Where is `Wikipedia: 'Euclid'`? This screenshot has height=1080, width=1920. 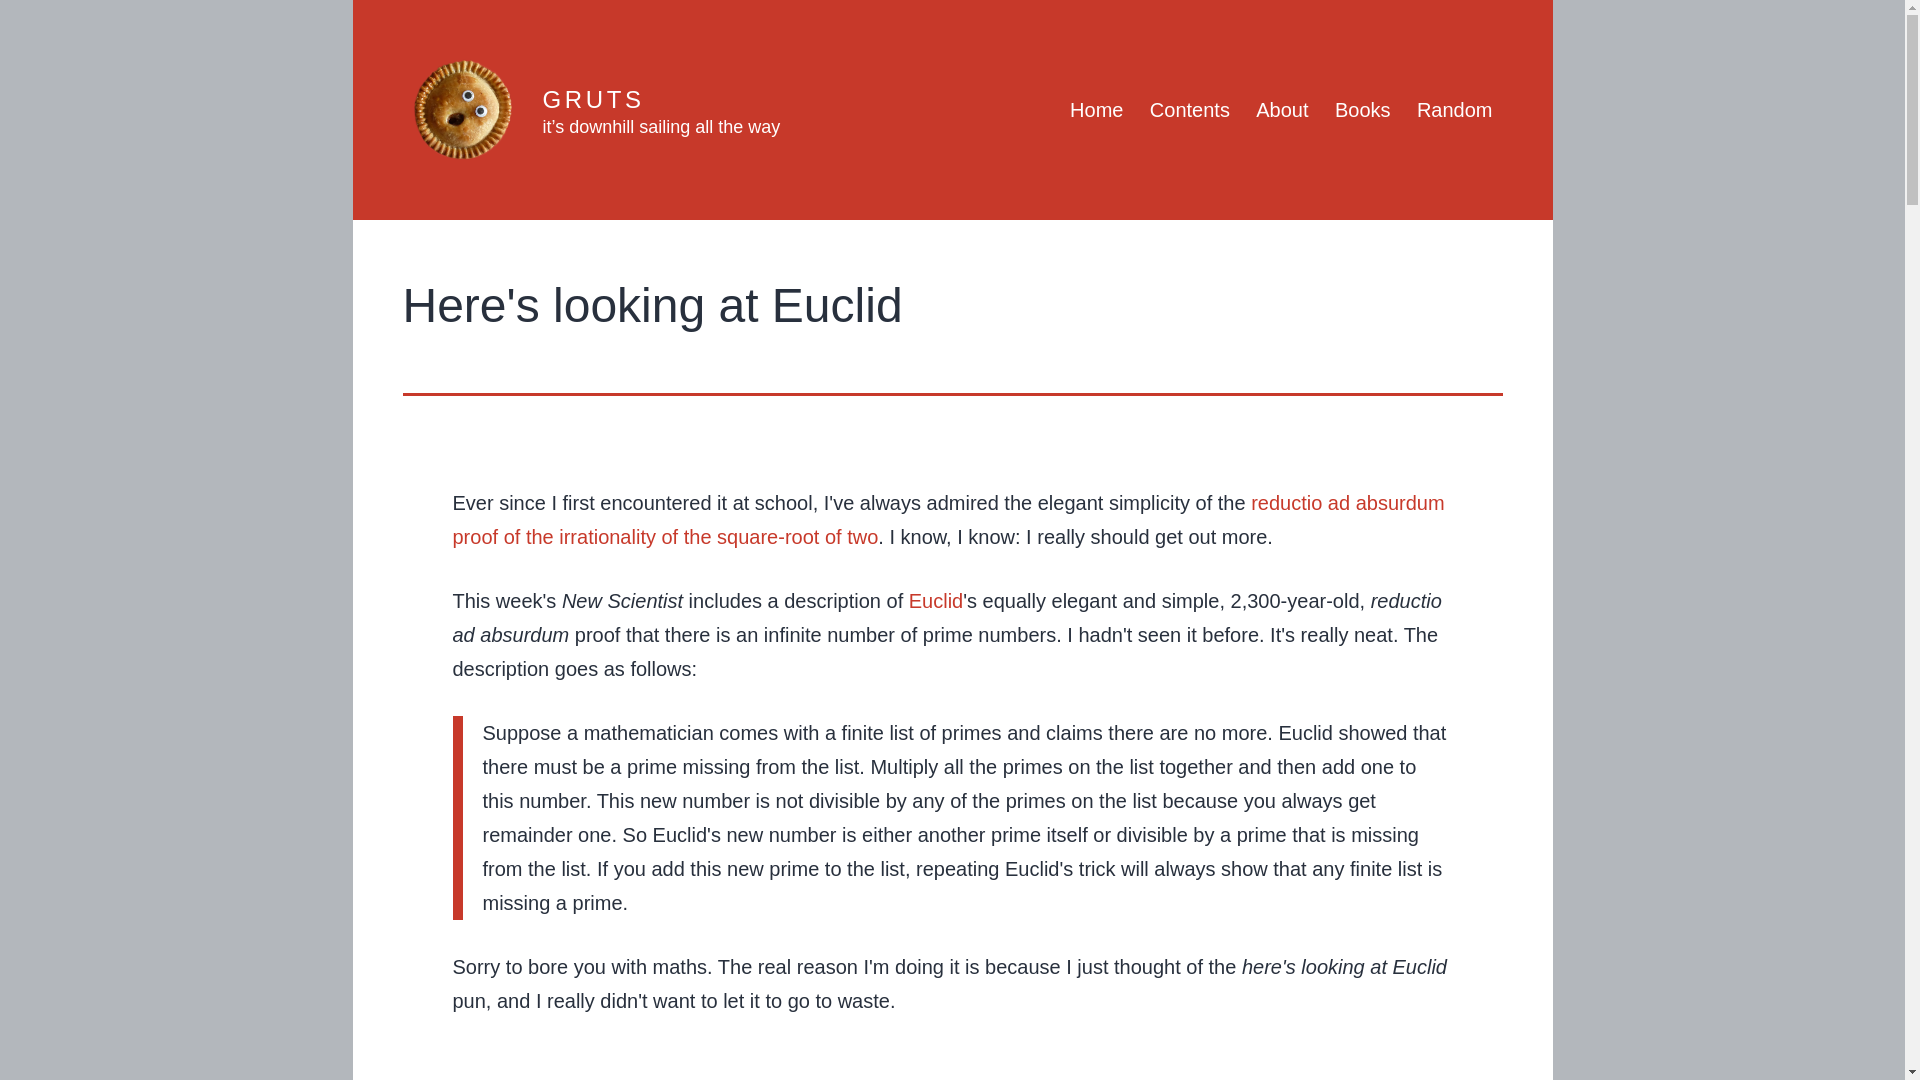
Wikipedia: 'Euclid' is located at coordinates (936, 600).